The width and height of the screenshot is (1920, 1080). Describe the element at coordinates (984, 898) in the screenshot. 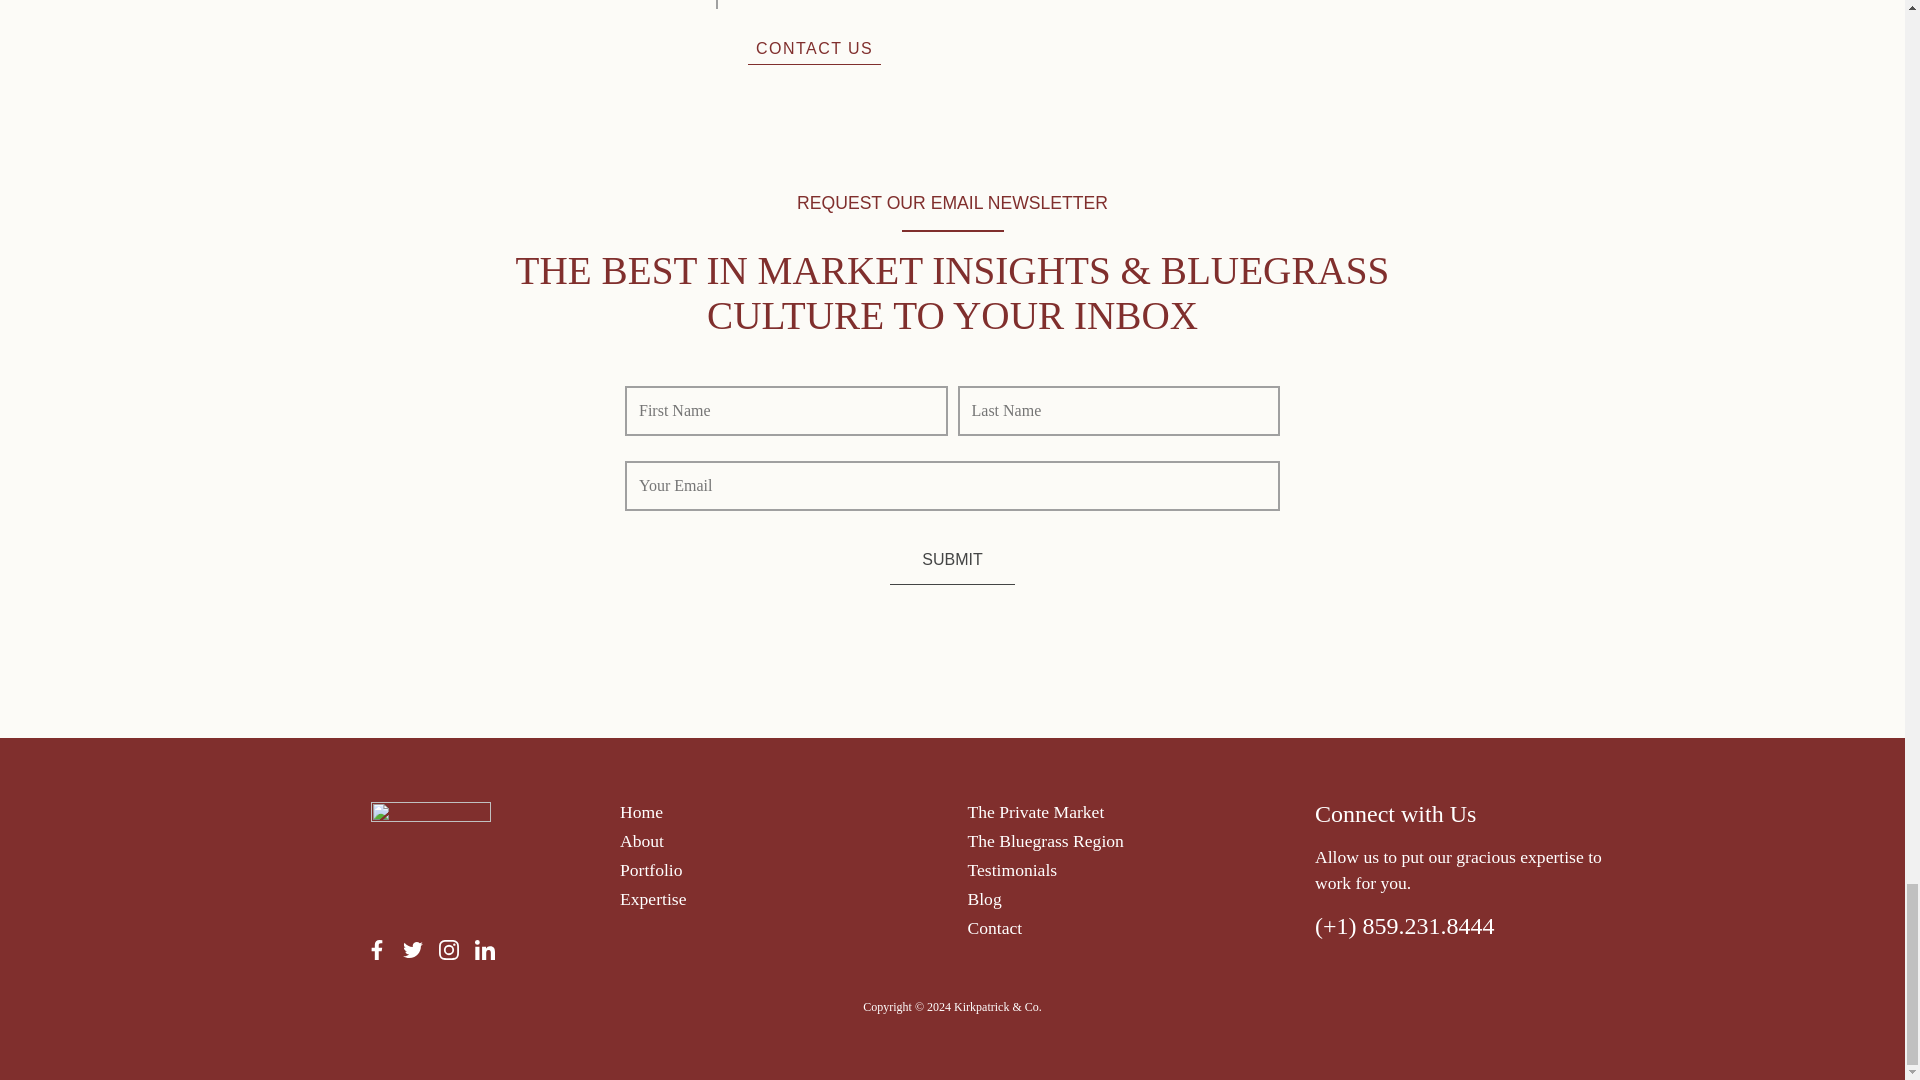

I see `Blog` at that location.